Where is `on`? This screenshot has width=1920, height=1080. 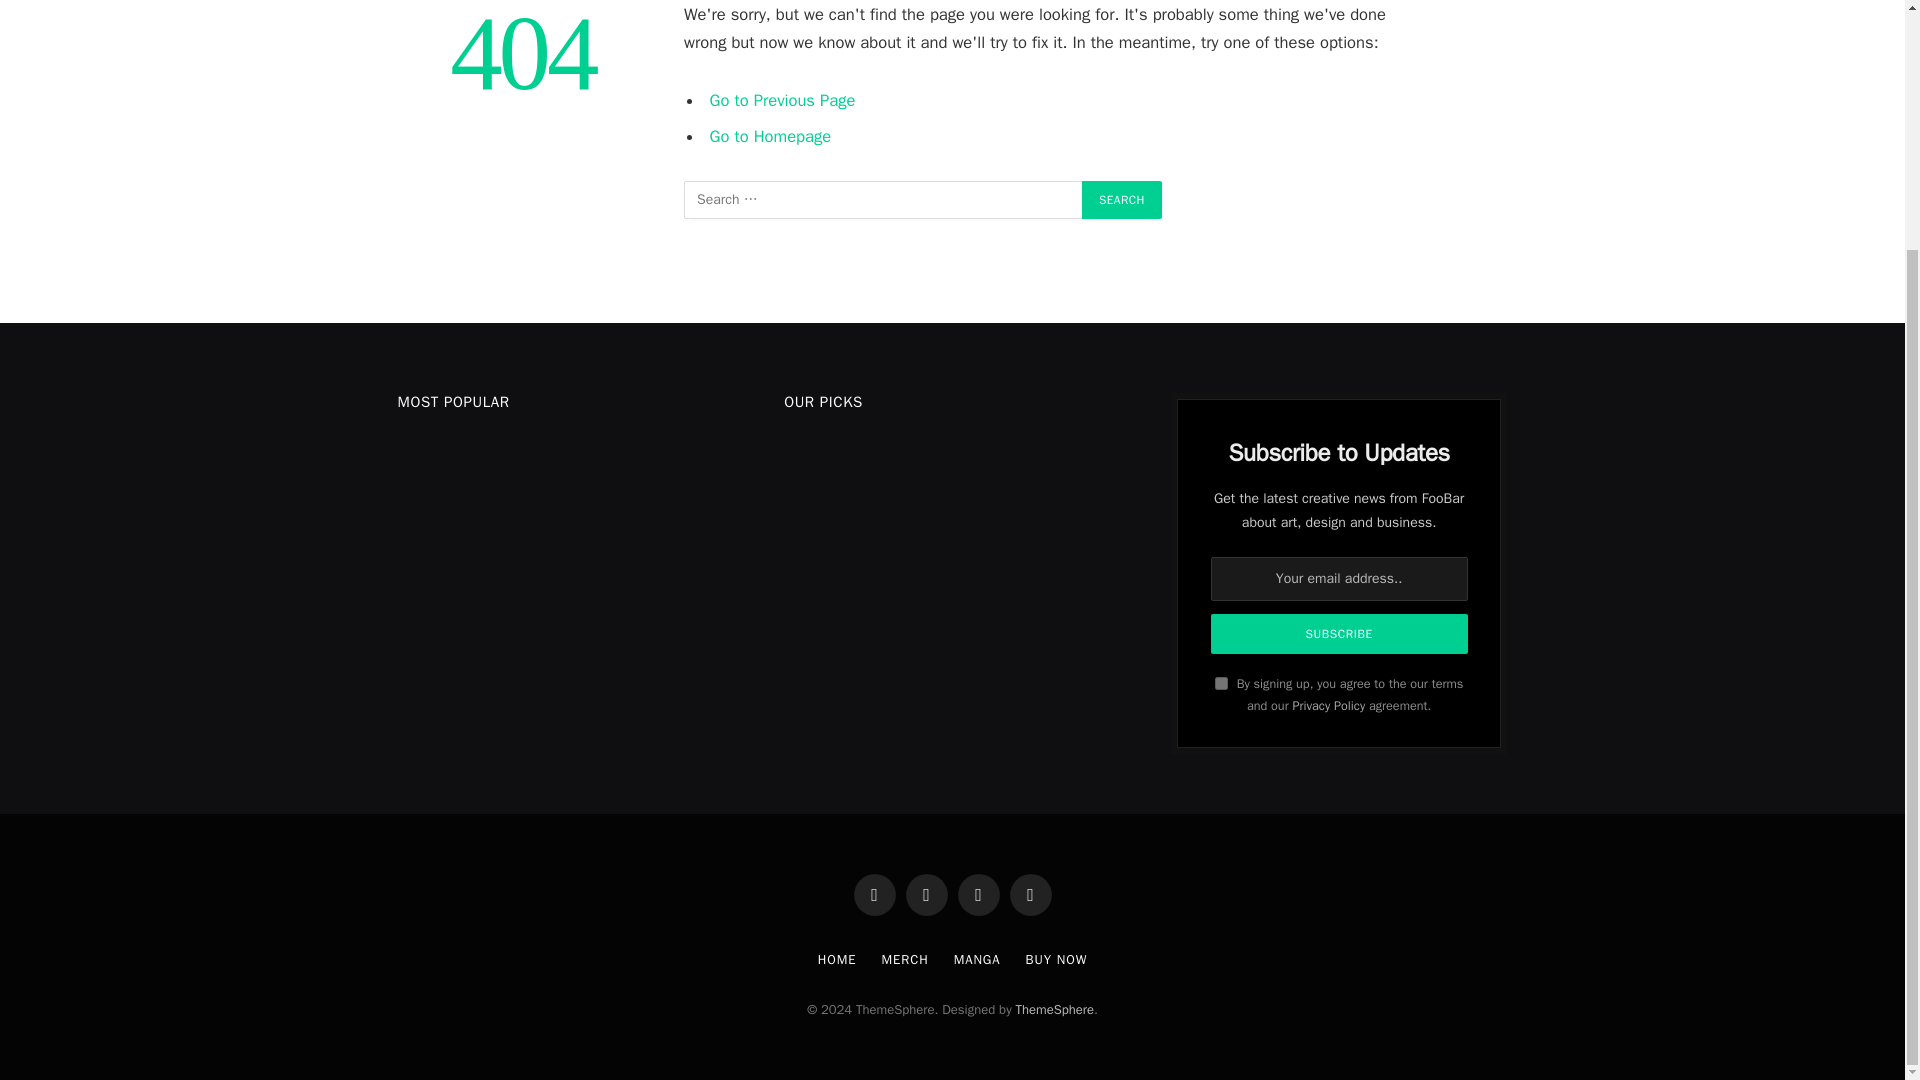
on is located at coordinates (1222, 684).